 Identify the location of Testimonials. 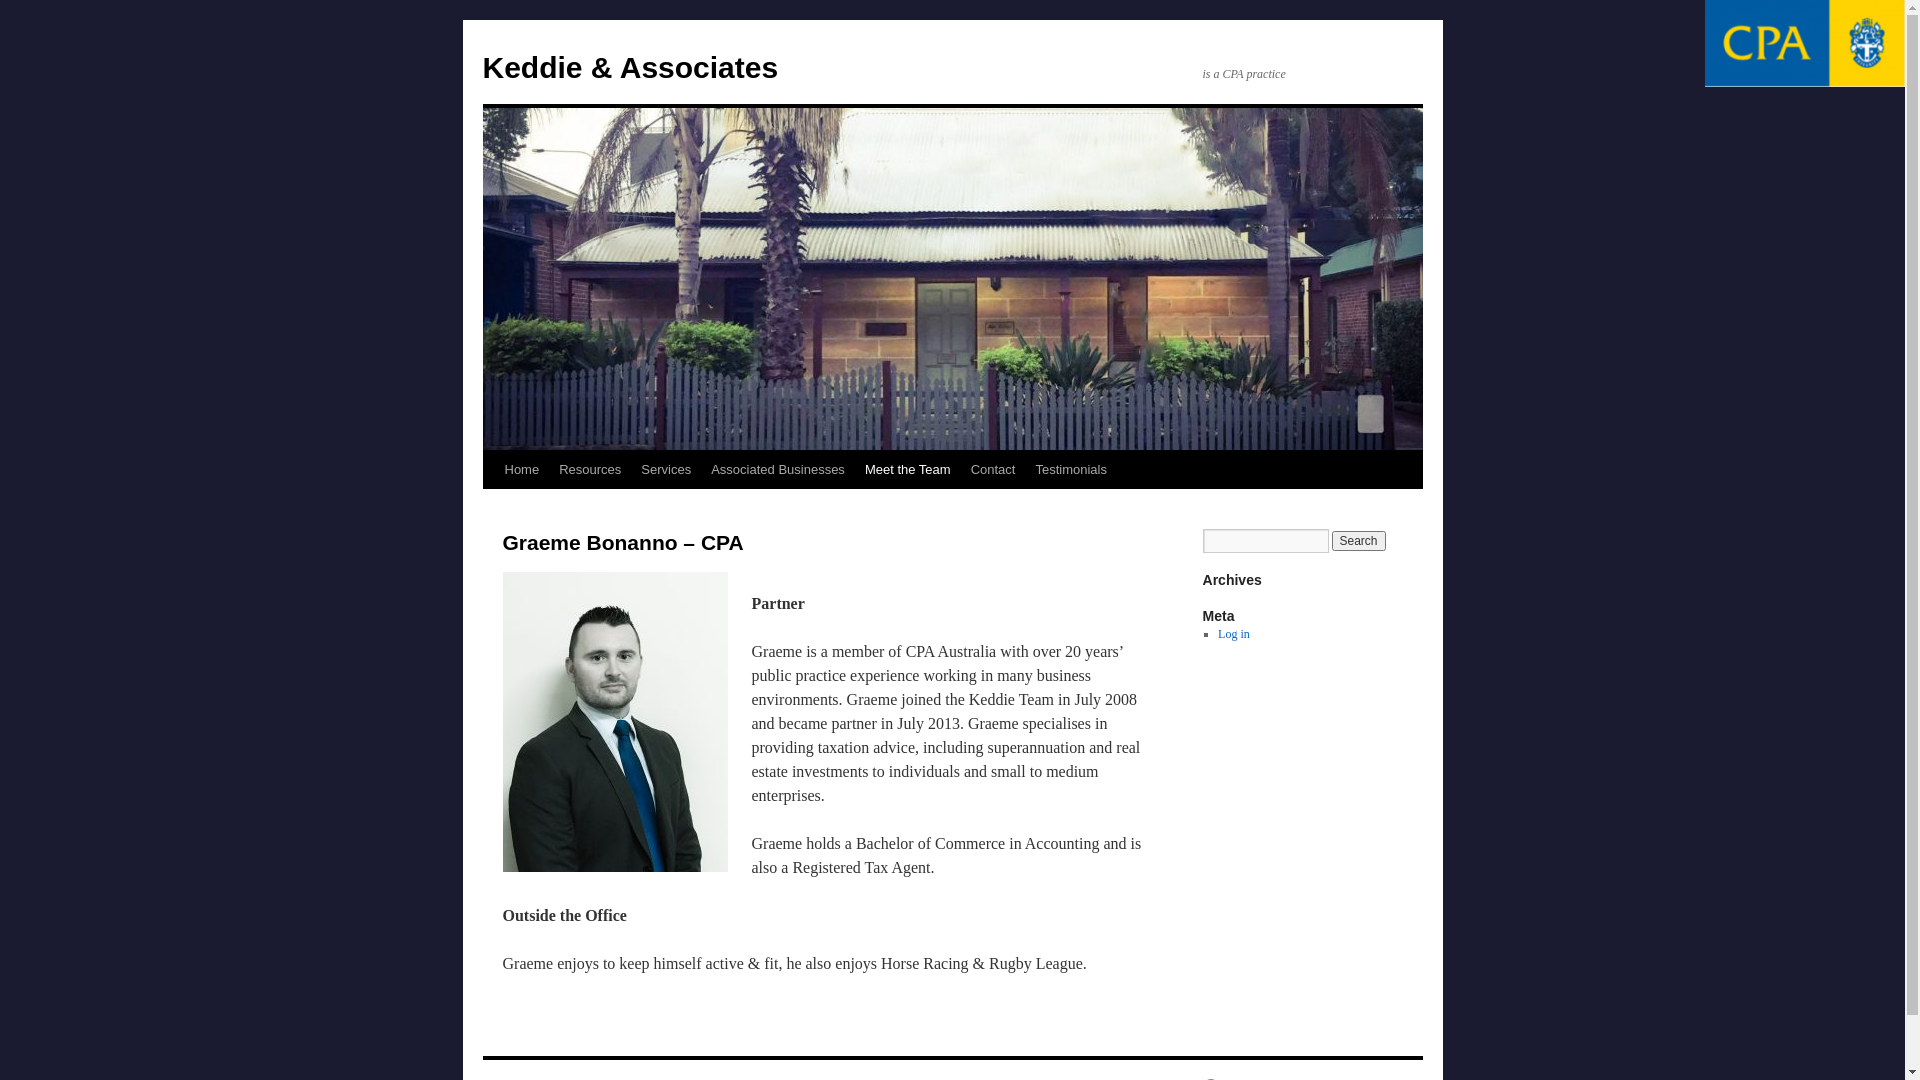
(1071, 470).